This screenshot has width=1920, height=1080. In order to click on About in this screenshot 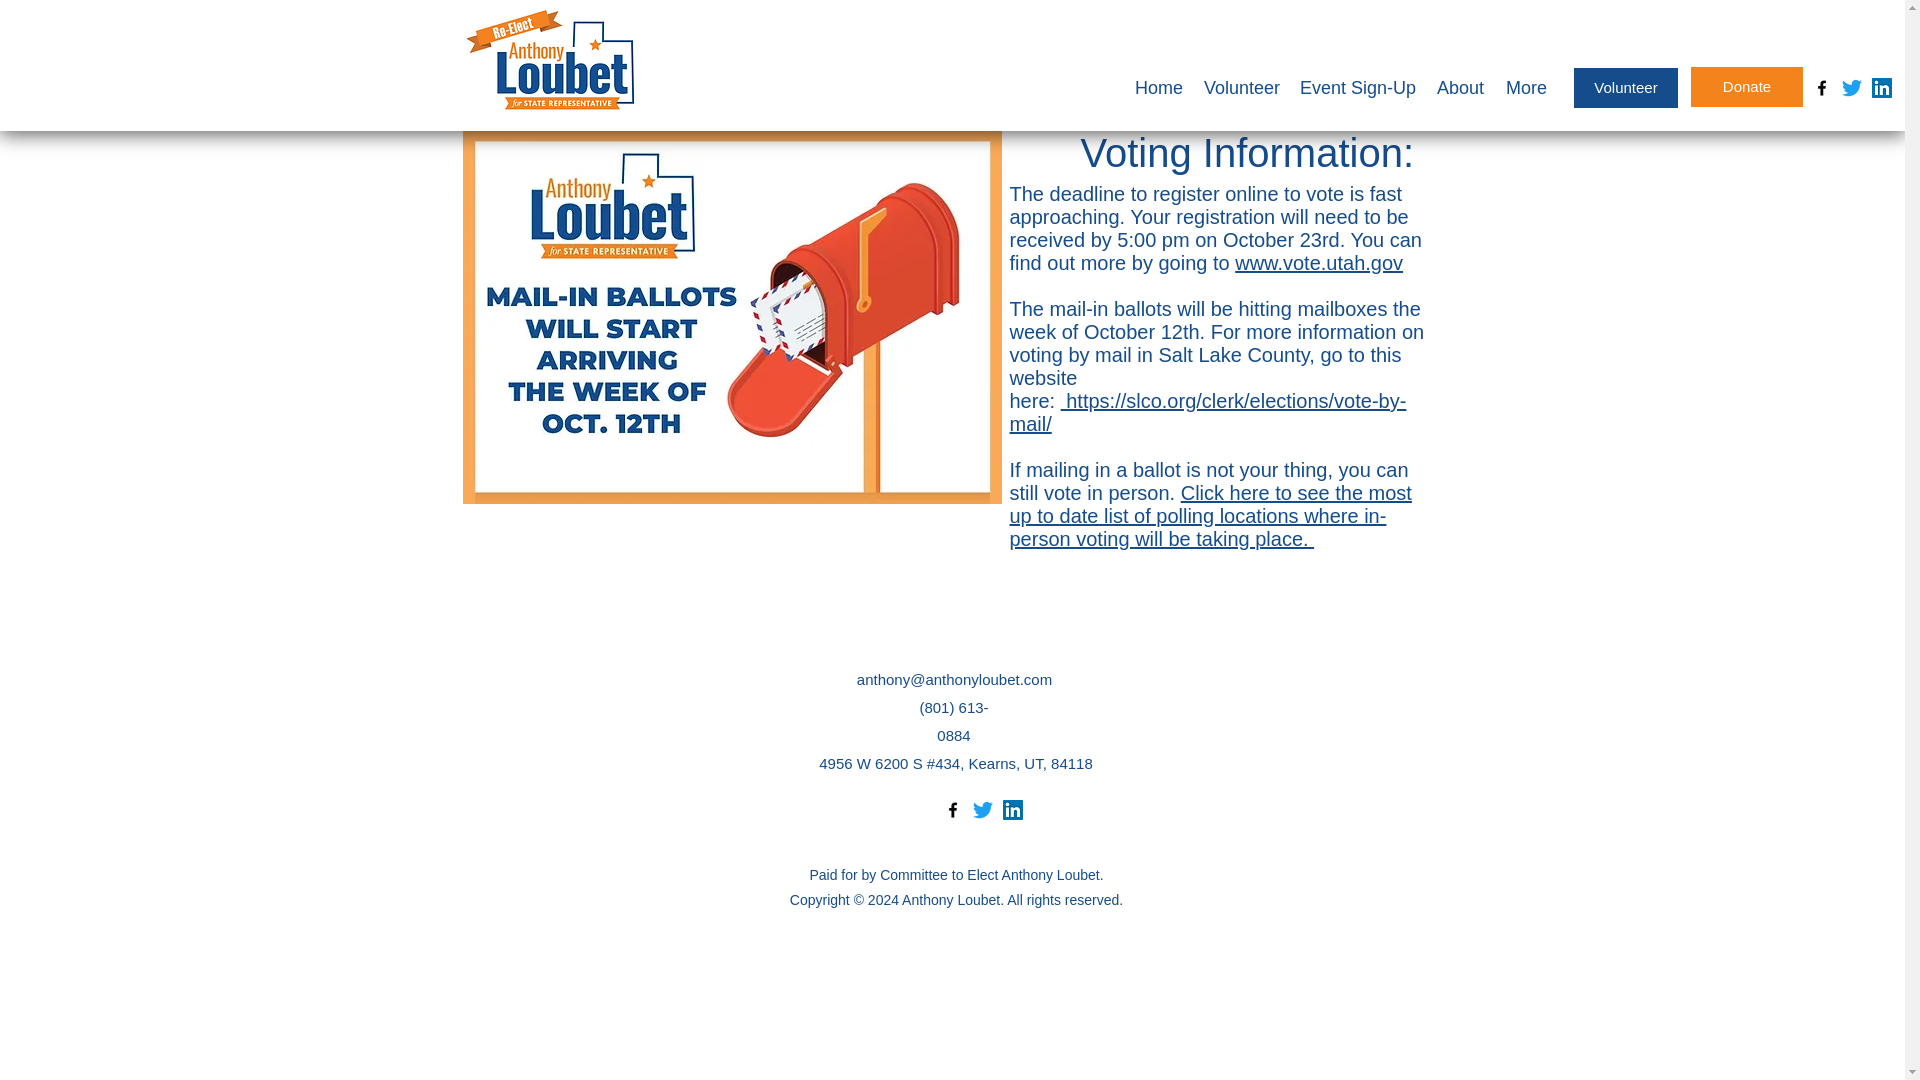, I will do `click(1458, 88)`.